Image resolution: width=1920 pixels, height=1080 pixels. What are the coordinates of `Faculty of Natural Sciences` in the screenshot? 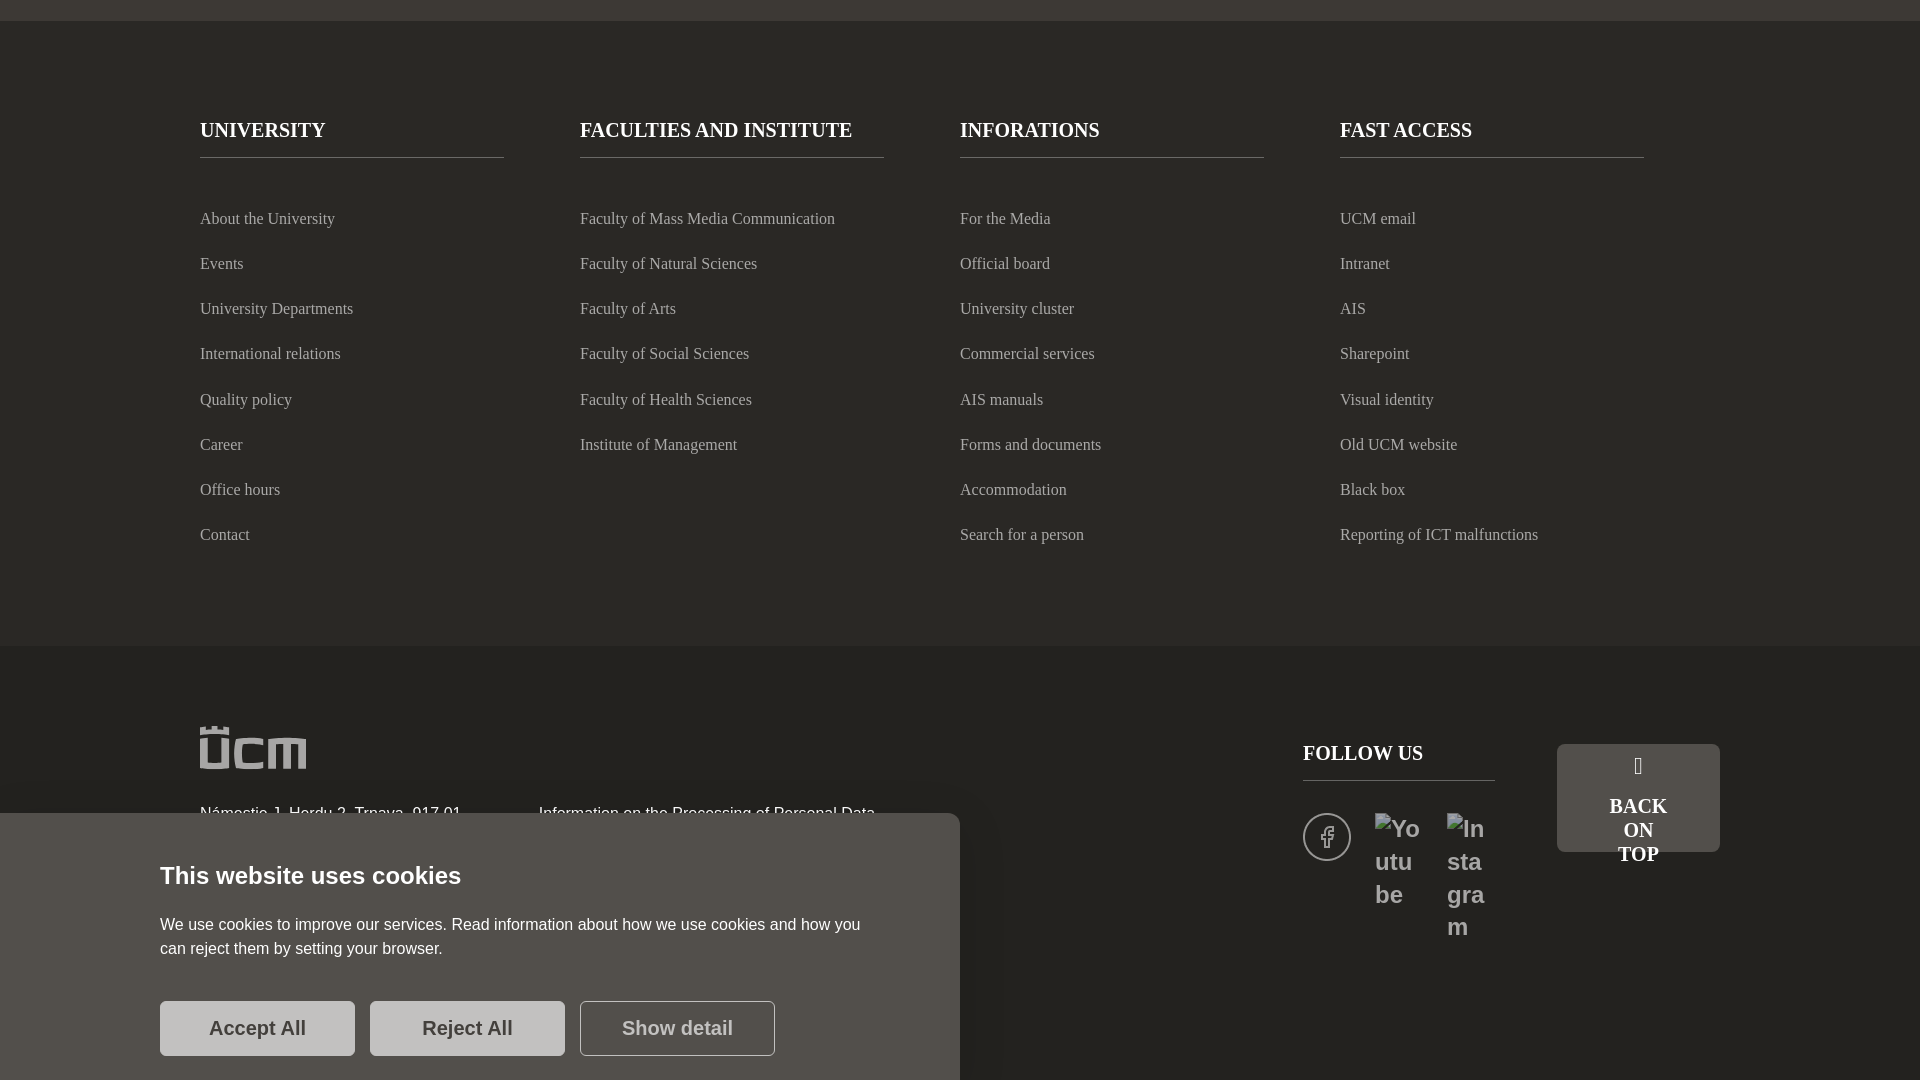 It's located at (668, 263).